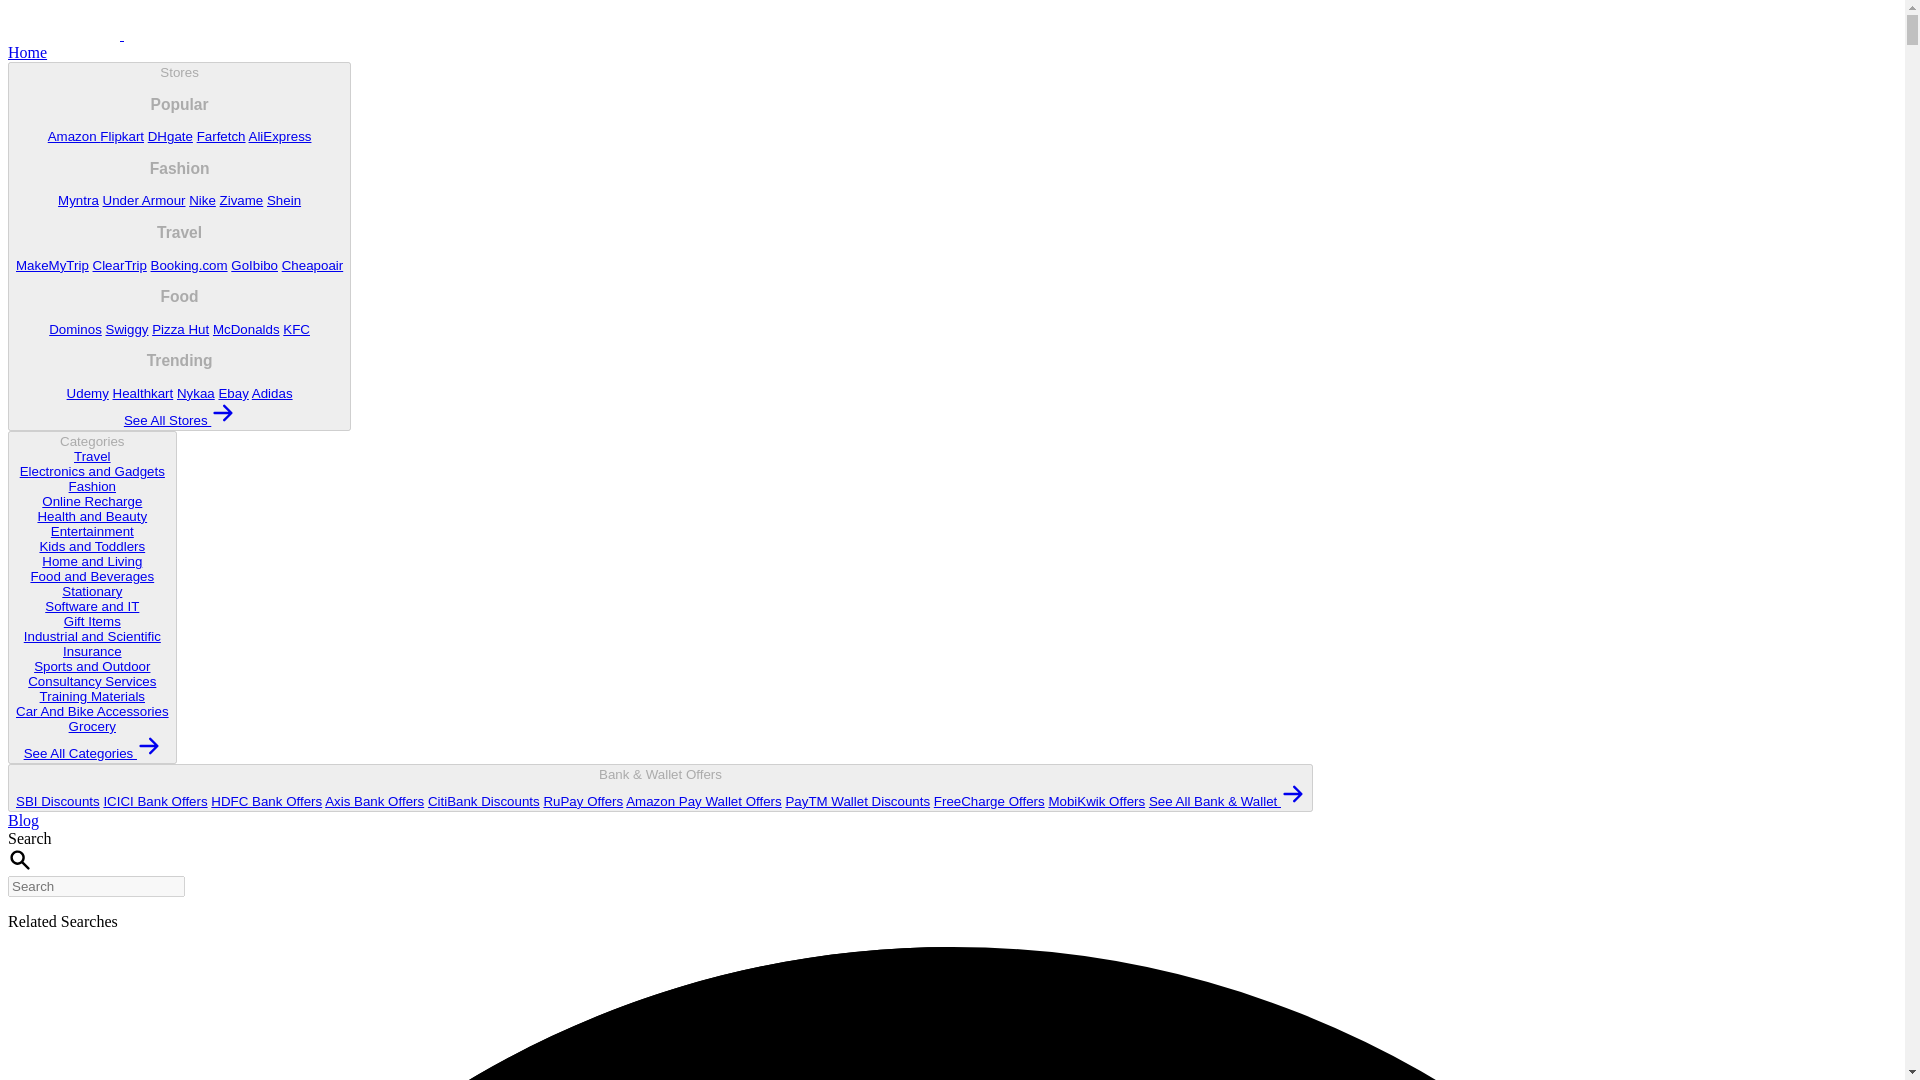 The width and height of the screenshot is (1920, 1080). I want to click on Flipkart, so click(122, 136).